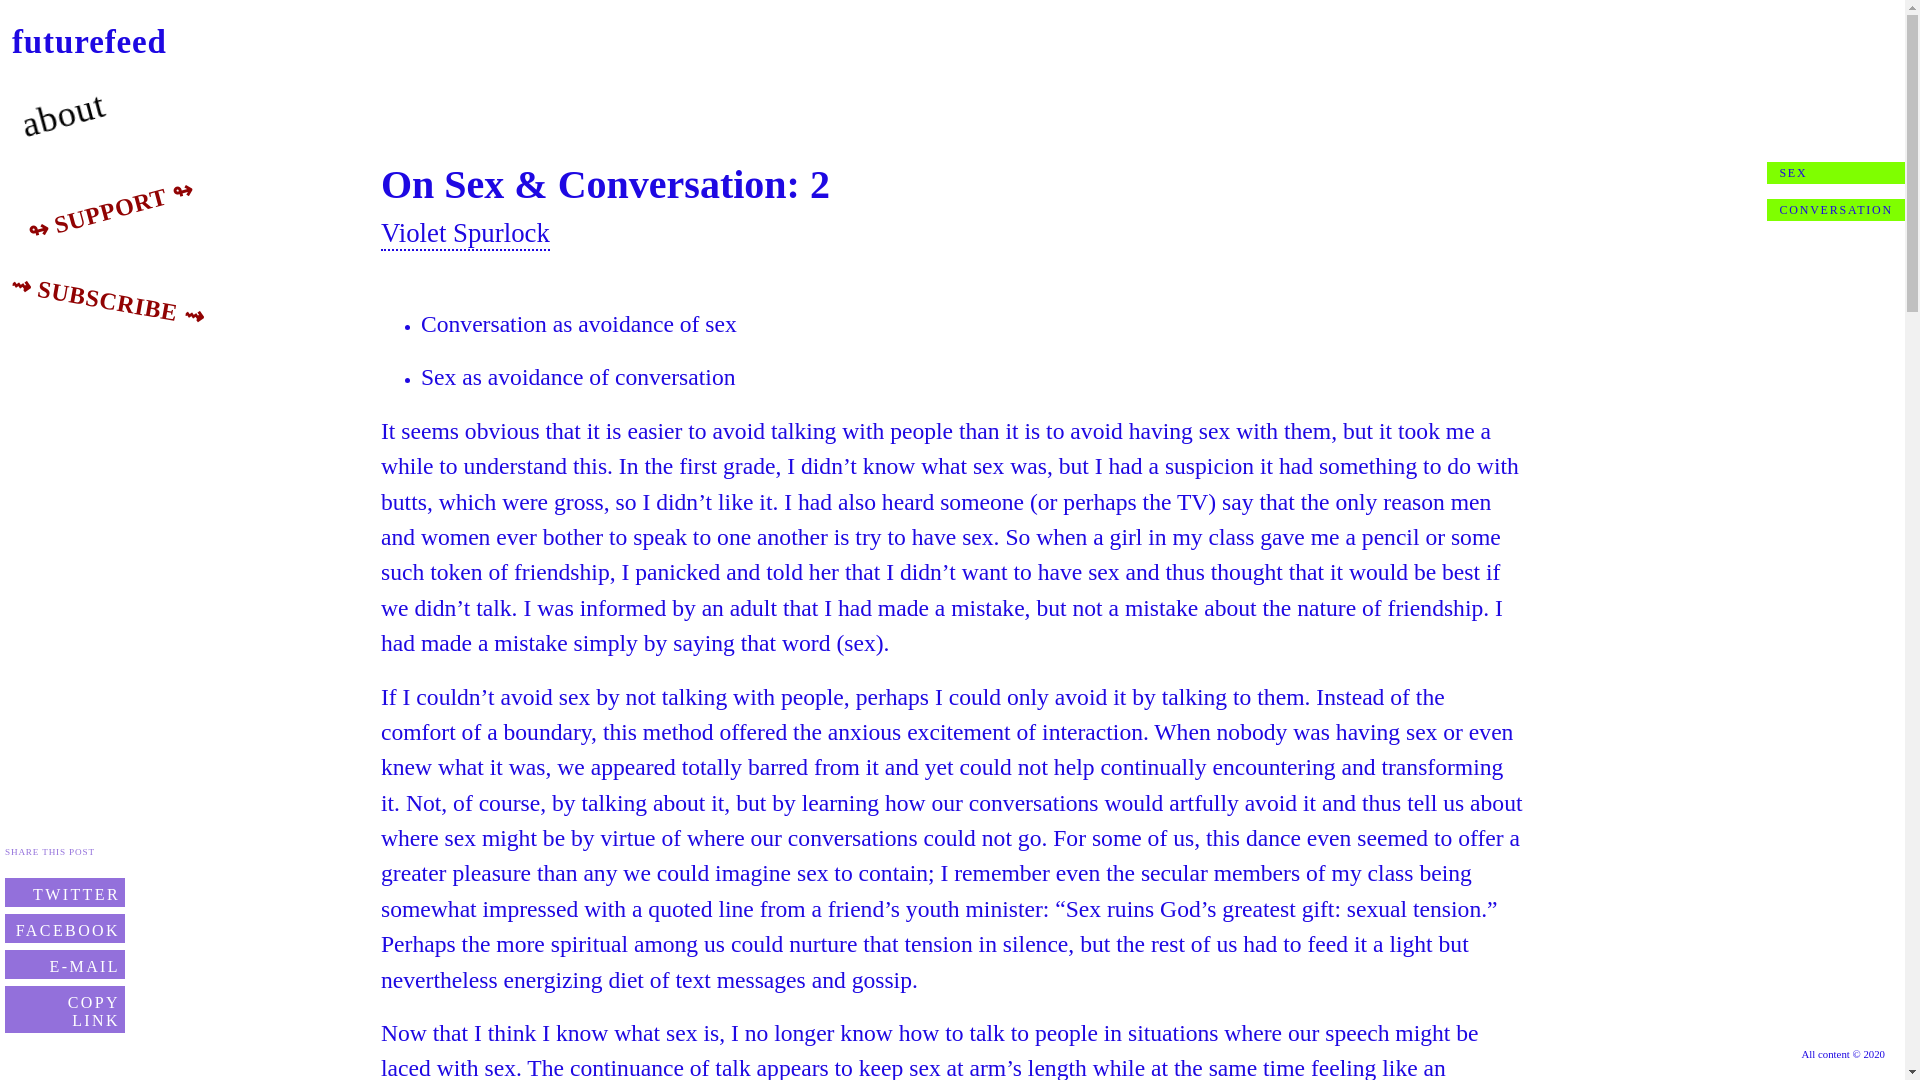 The width and height of the screenshot is (1920, 1080). I want to click on Violet Spurlock, so click(464, 234).